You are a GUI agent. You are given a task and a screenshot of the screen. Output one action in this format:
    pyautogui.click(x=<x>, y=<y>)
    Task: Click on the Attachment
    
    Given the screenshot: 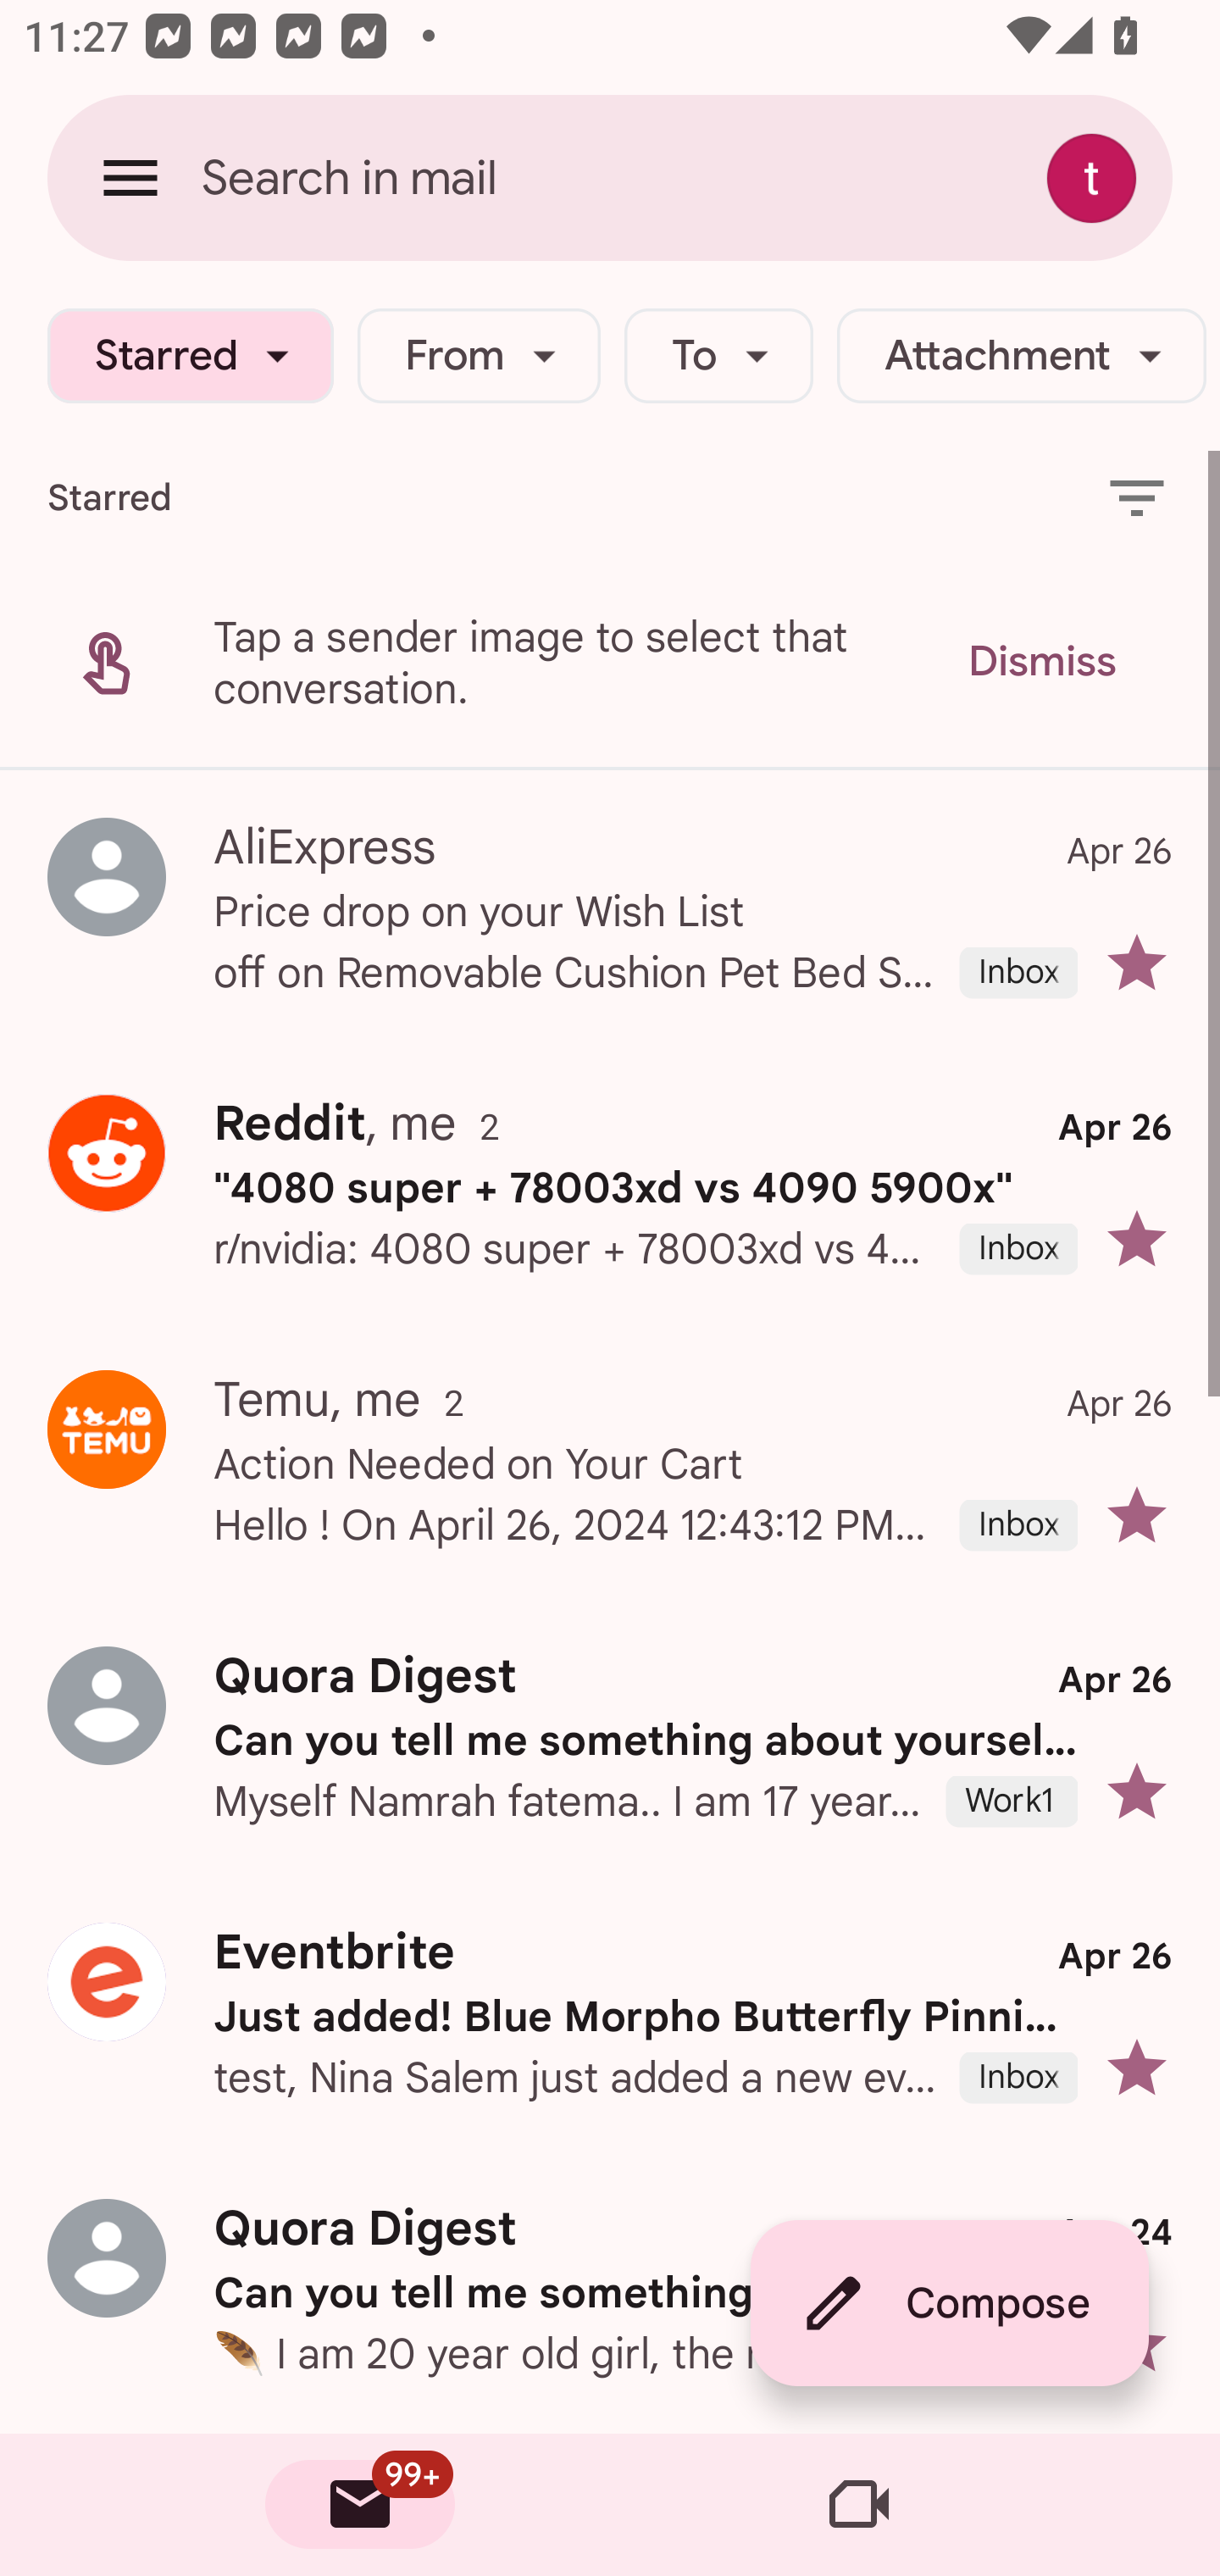 What is the action you would take?
    pyautogui.click(x=1022, y=356)
    